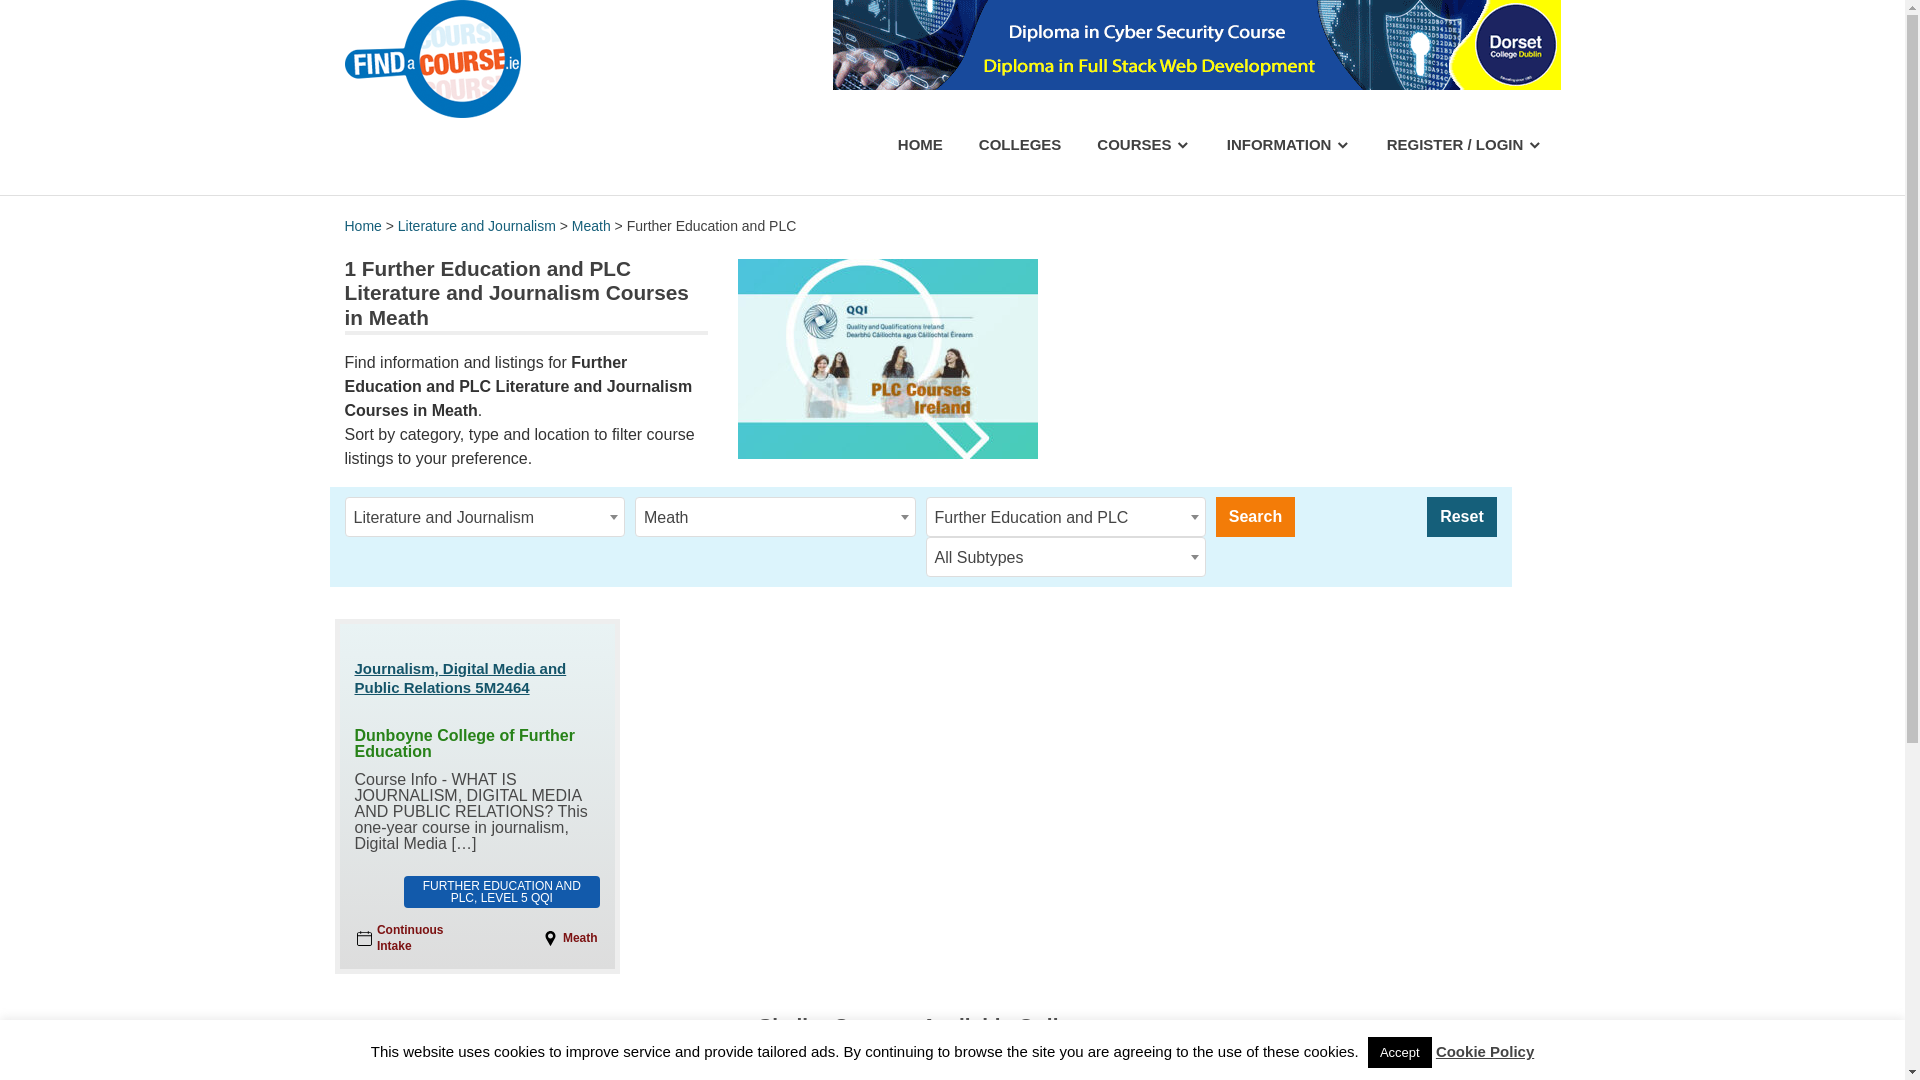 The height and width of the screenshot is (1080, 1920). I want to click on HOME, so click(920, 144).